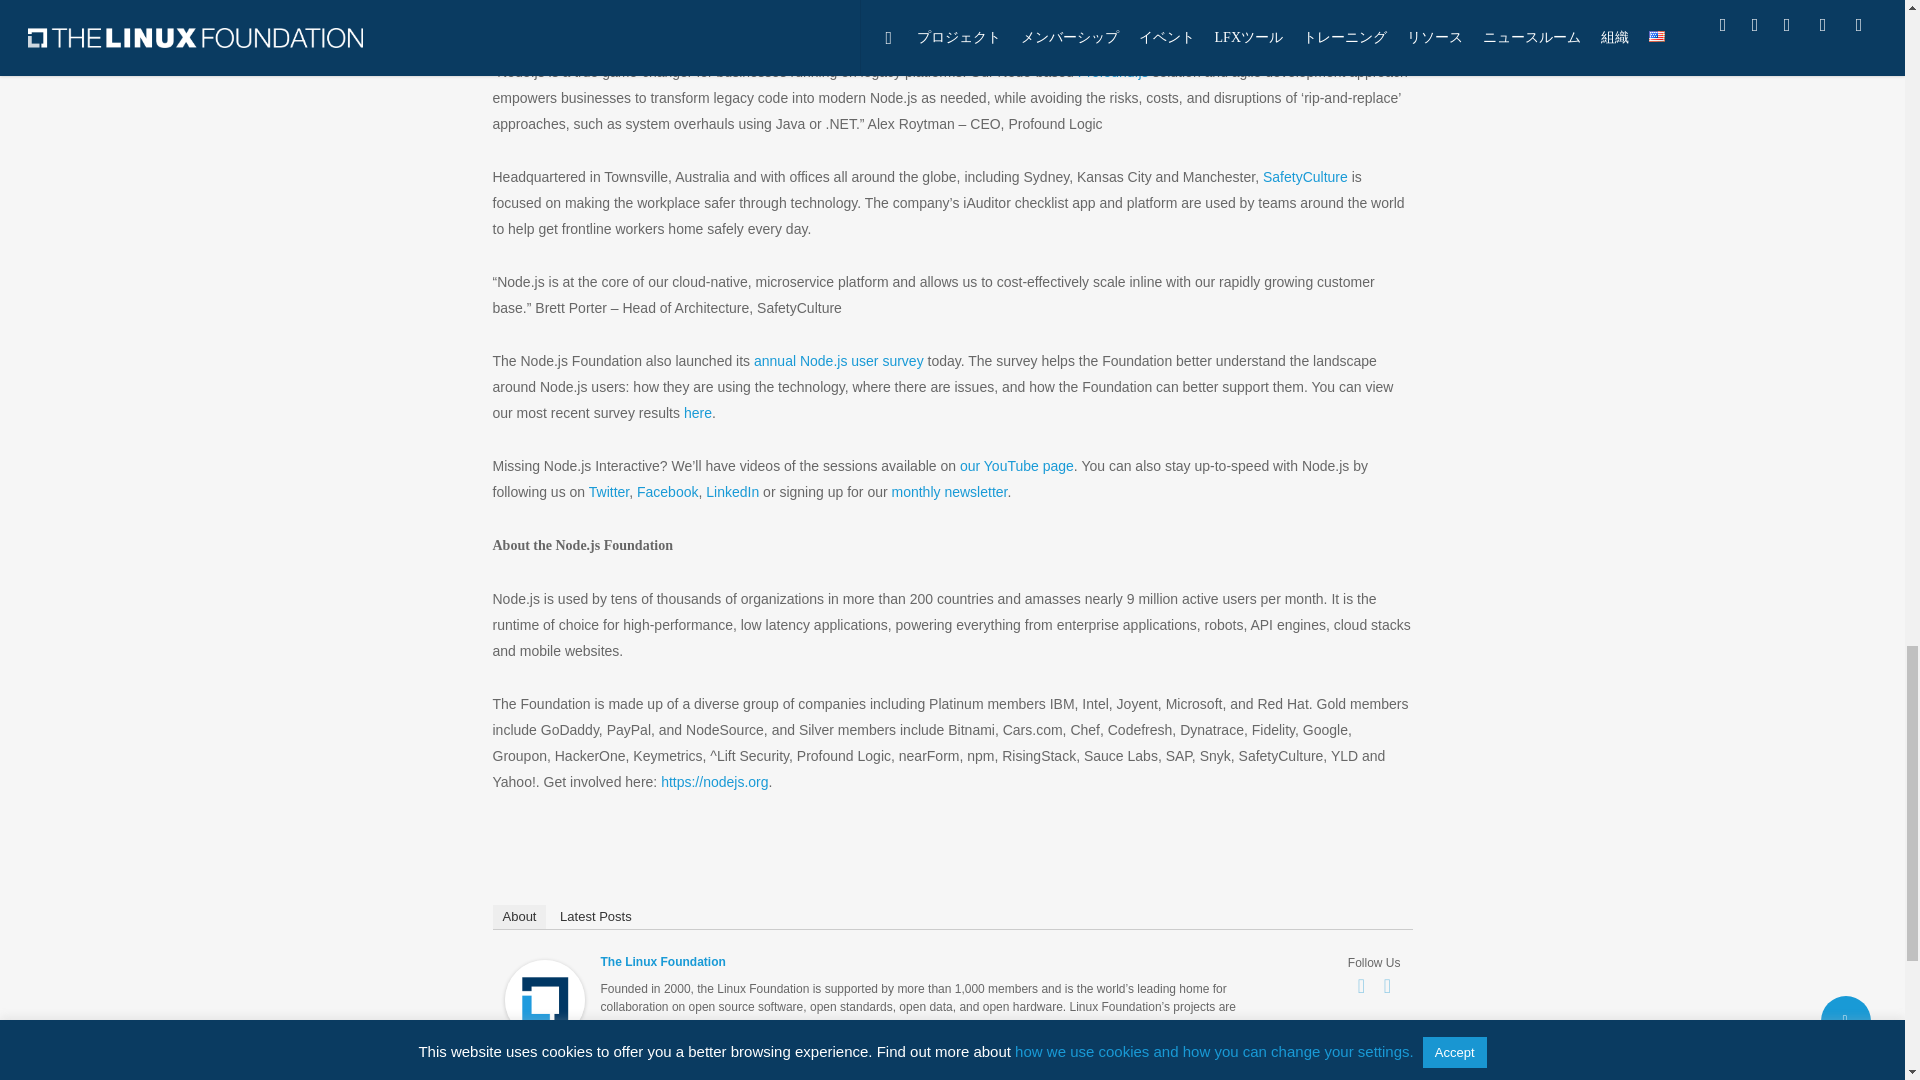 The width and height of the screenshot is (1920, 1080). Describe the element at coordinates (1388, 986) in the screenshot. I see `Twitter` at that location.